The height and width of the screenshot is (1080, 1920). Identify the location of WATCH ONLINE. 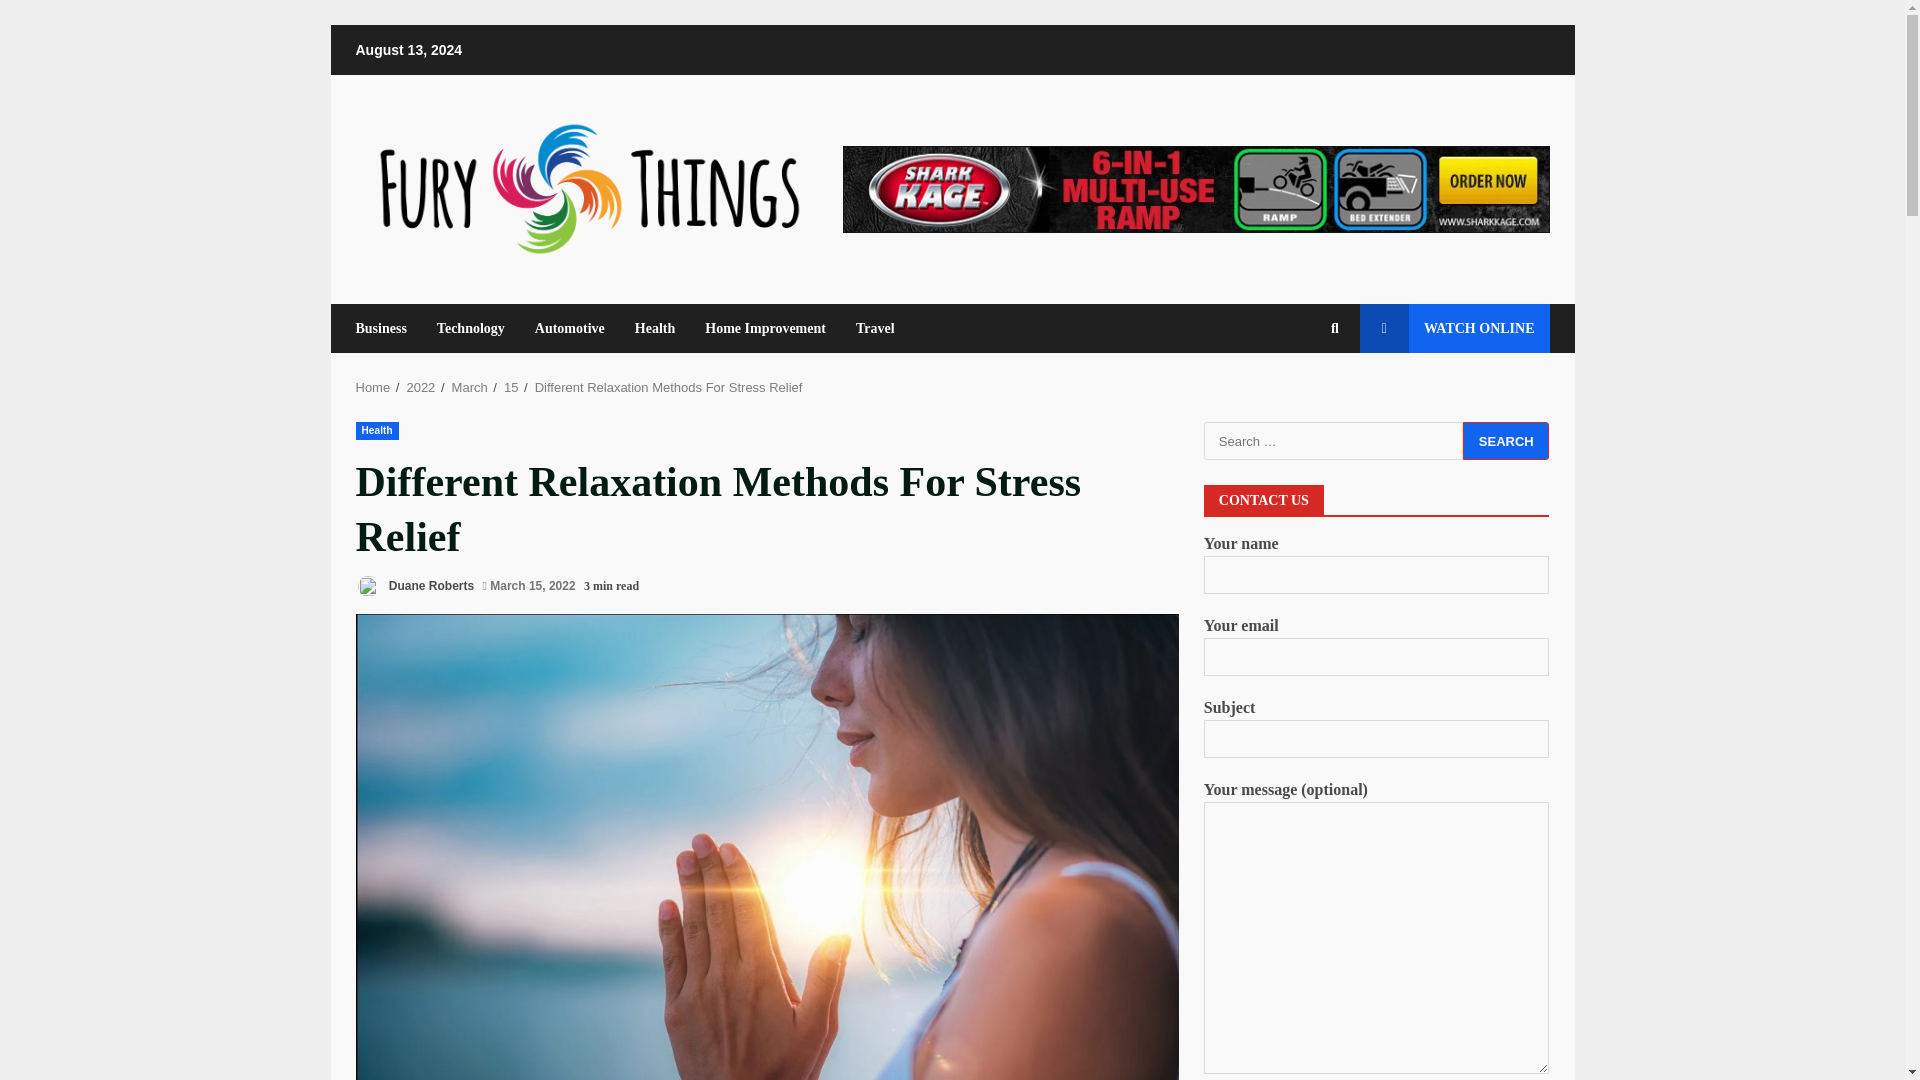
(1454, 328).